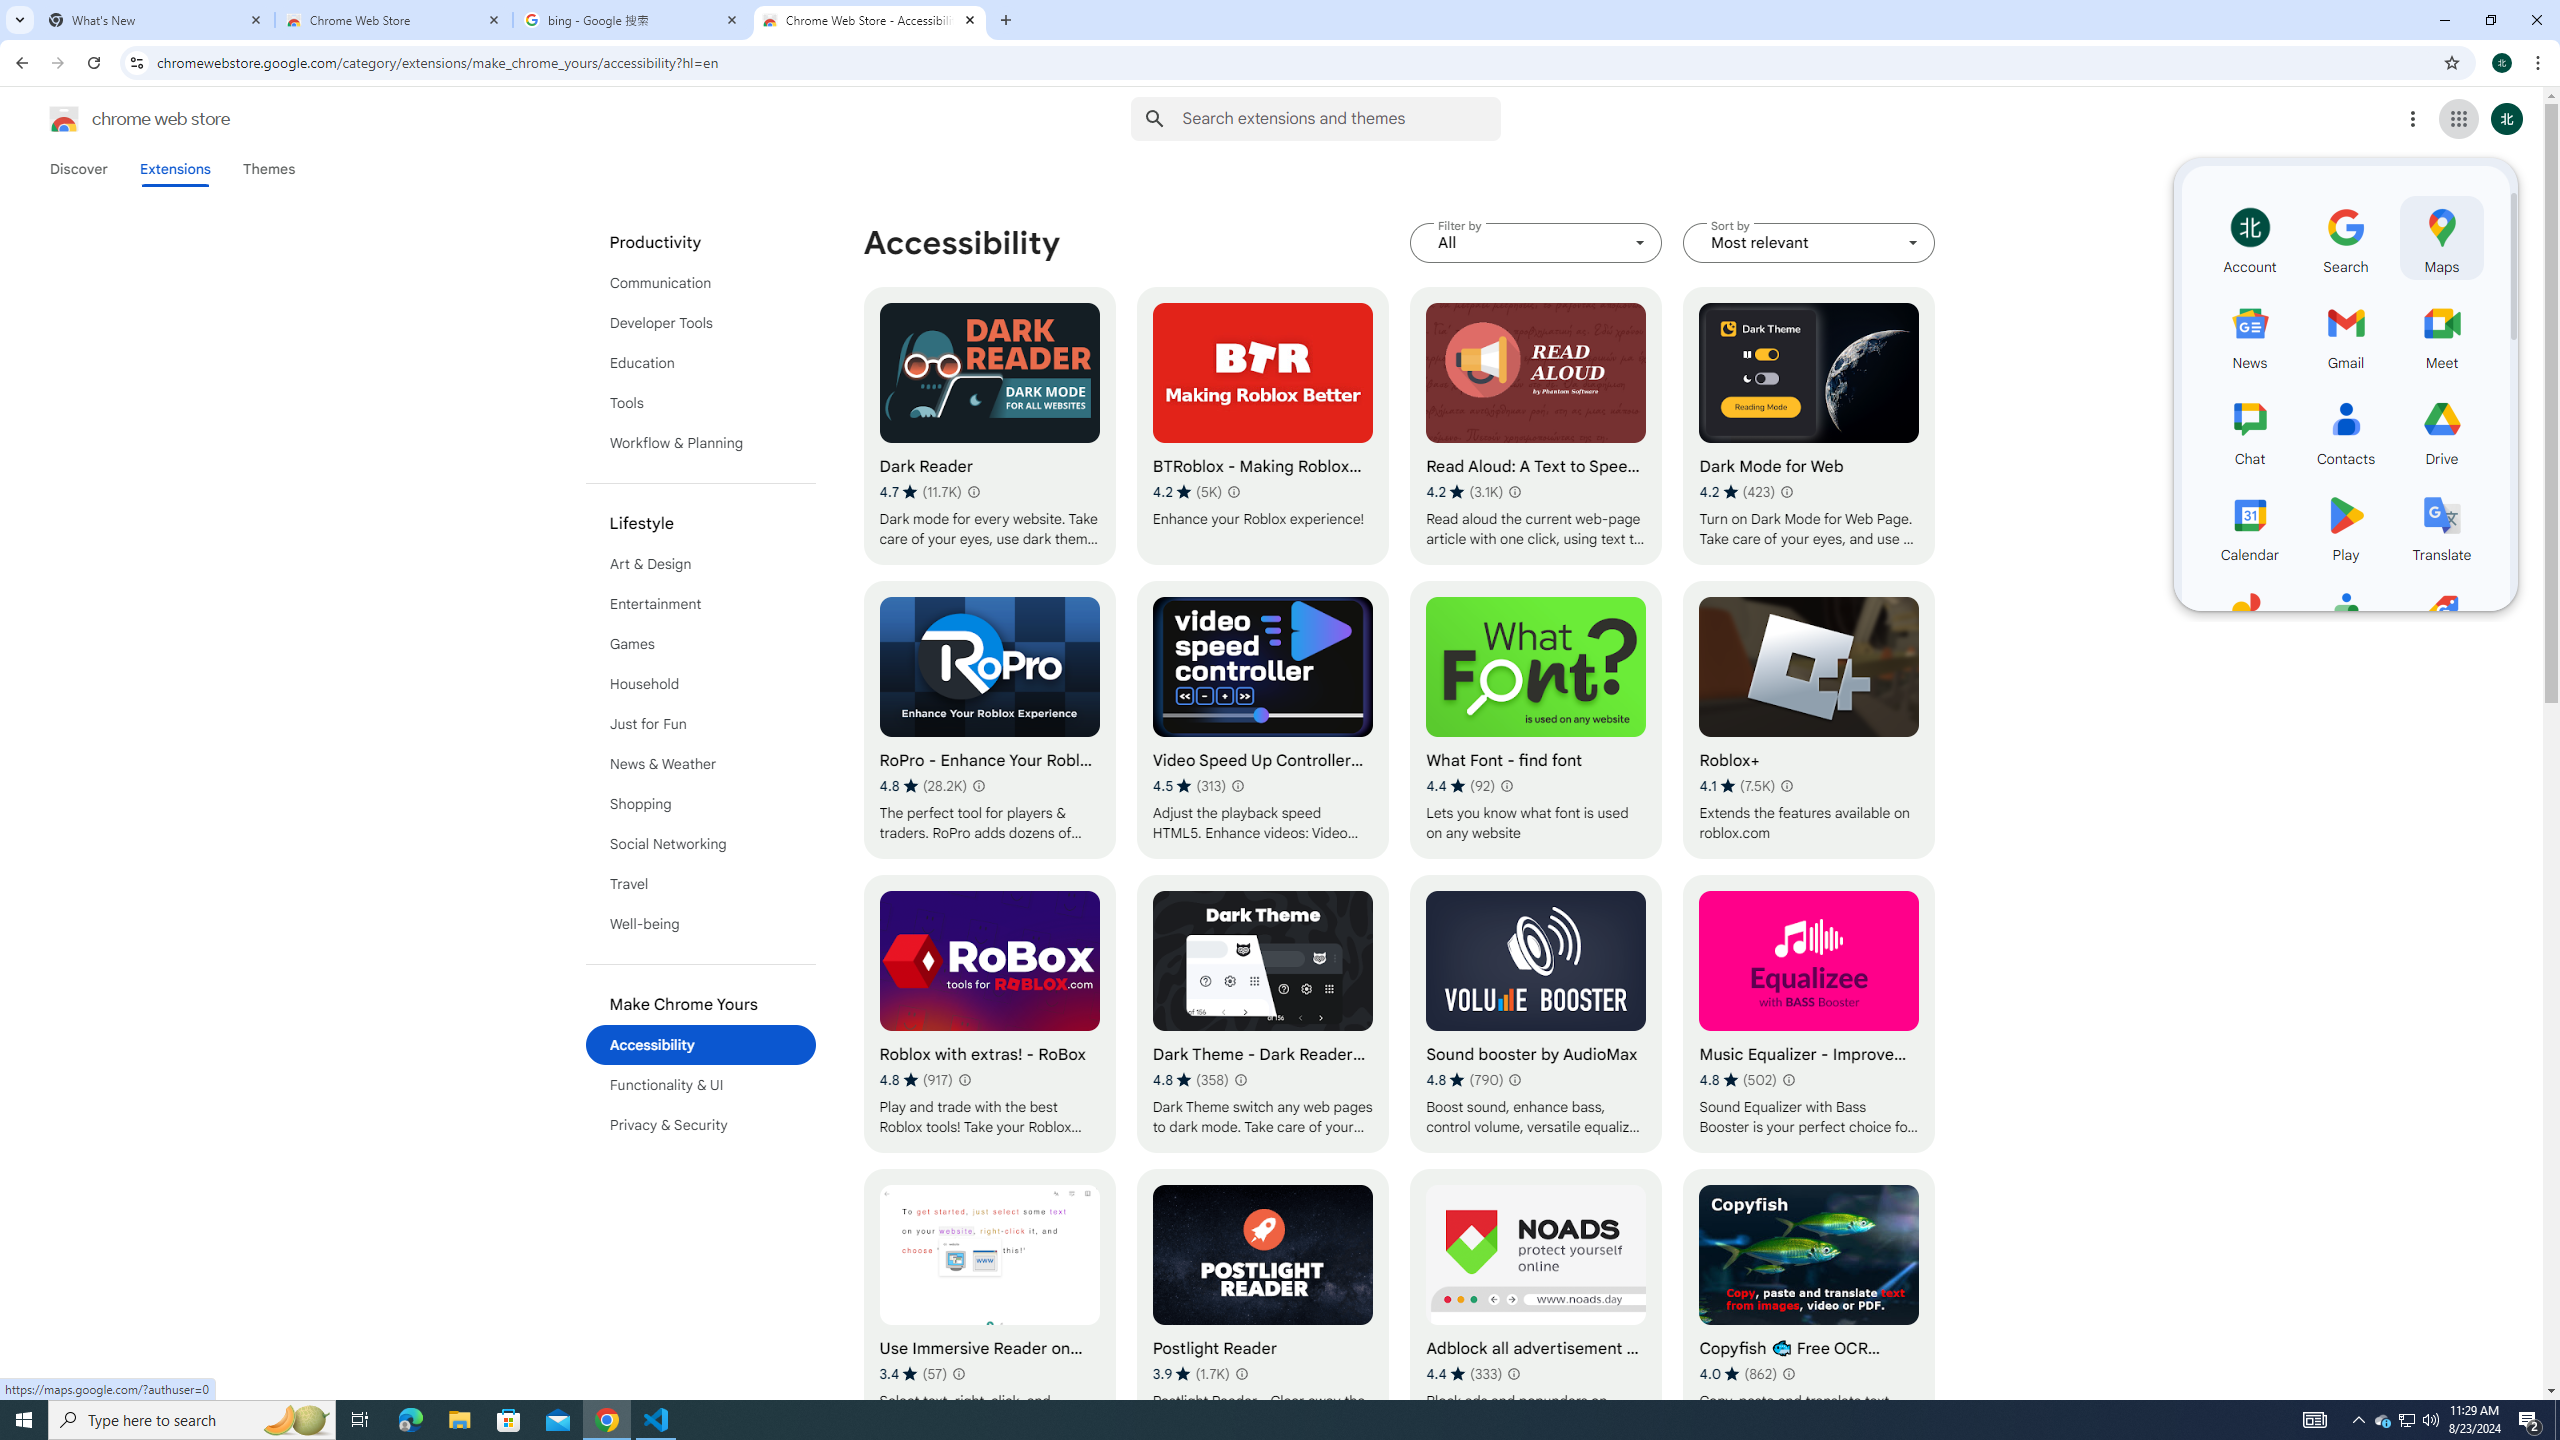  Describe the element at coordinates (1464, 1373) in the screenshot. I see `Average rating 4.4 out of 5 stars. 333 ratings.` at that location.